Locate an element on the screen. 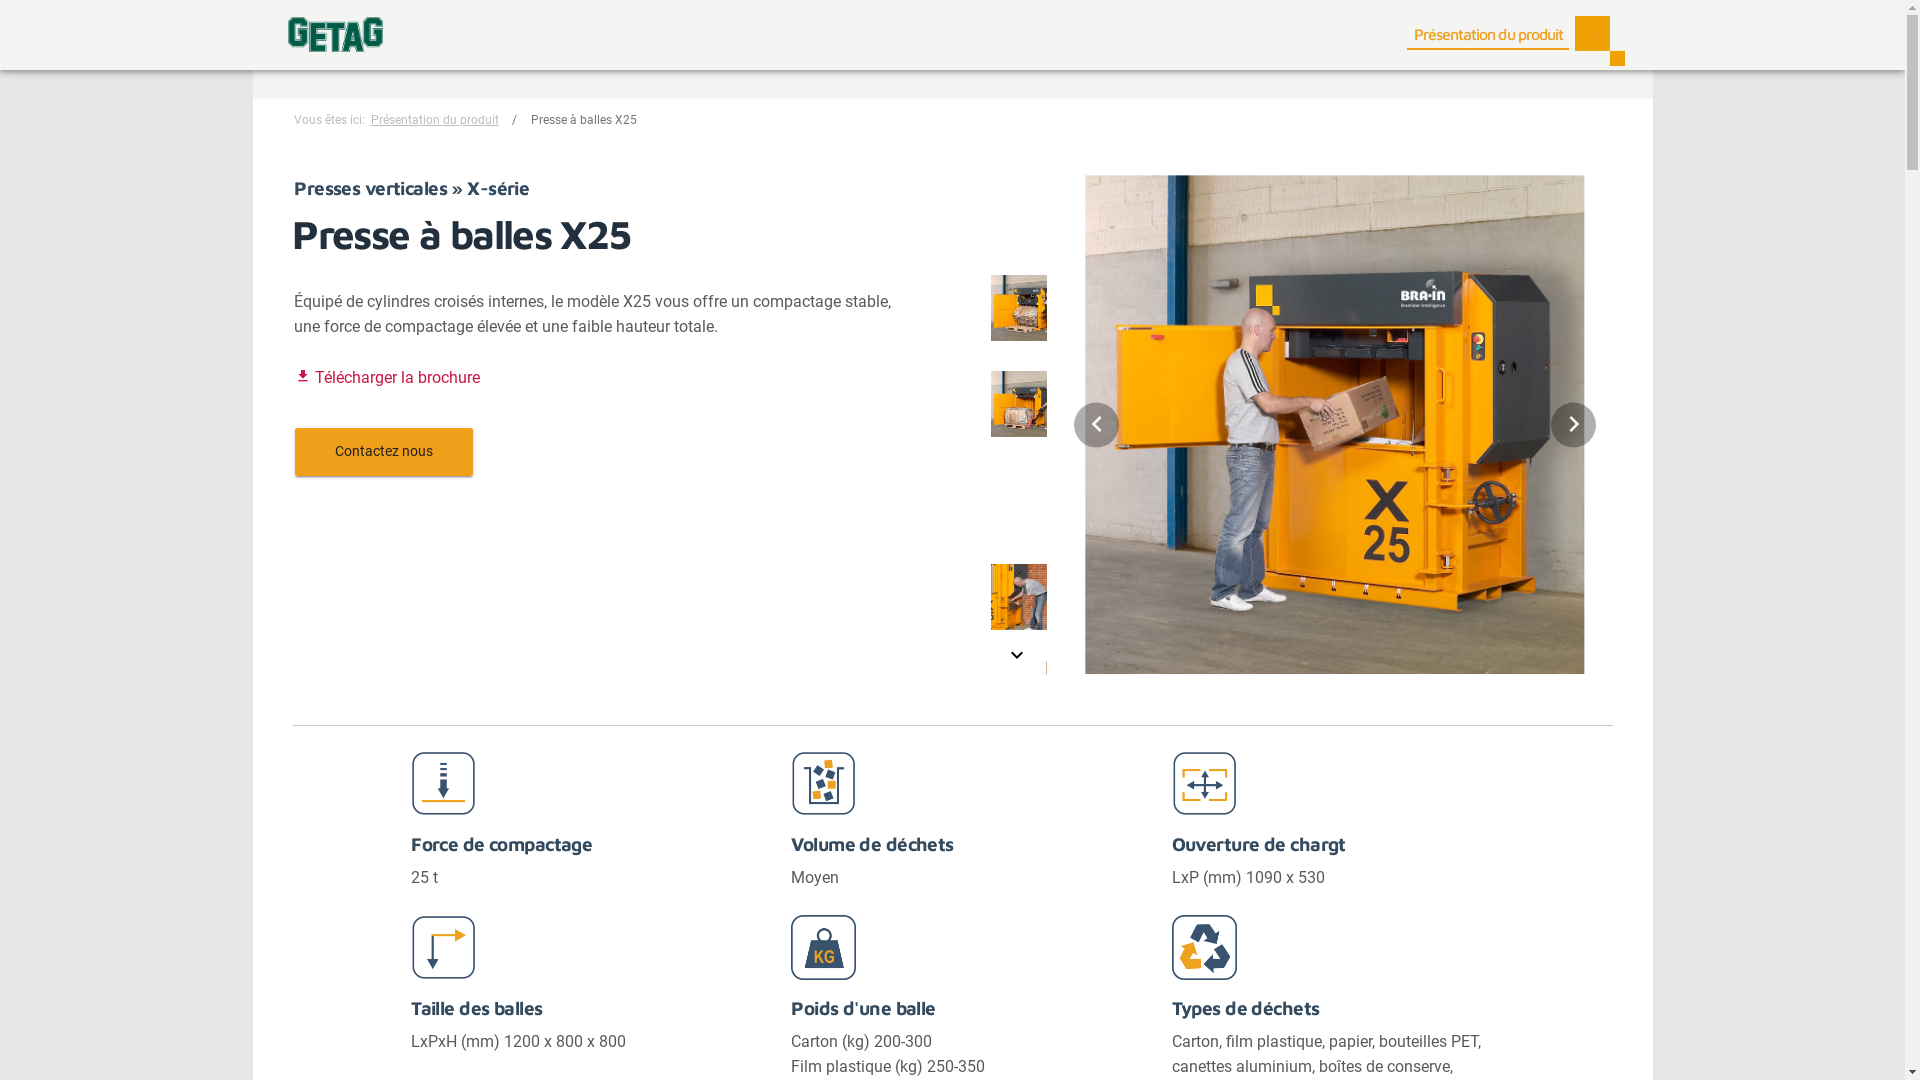 This screenshot has width=1920, height=1080. Contactez nous is located at coordinates (383, 451).